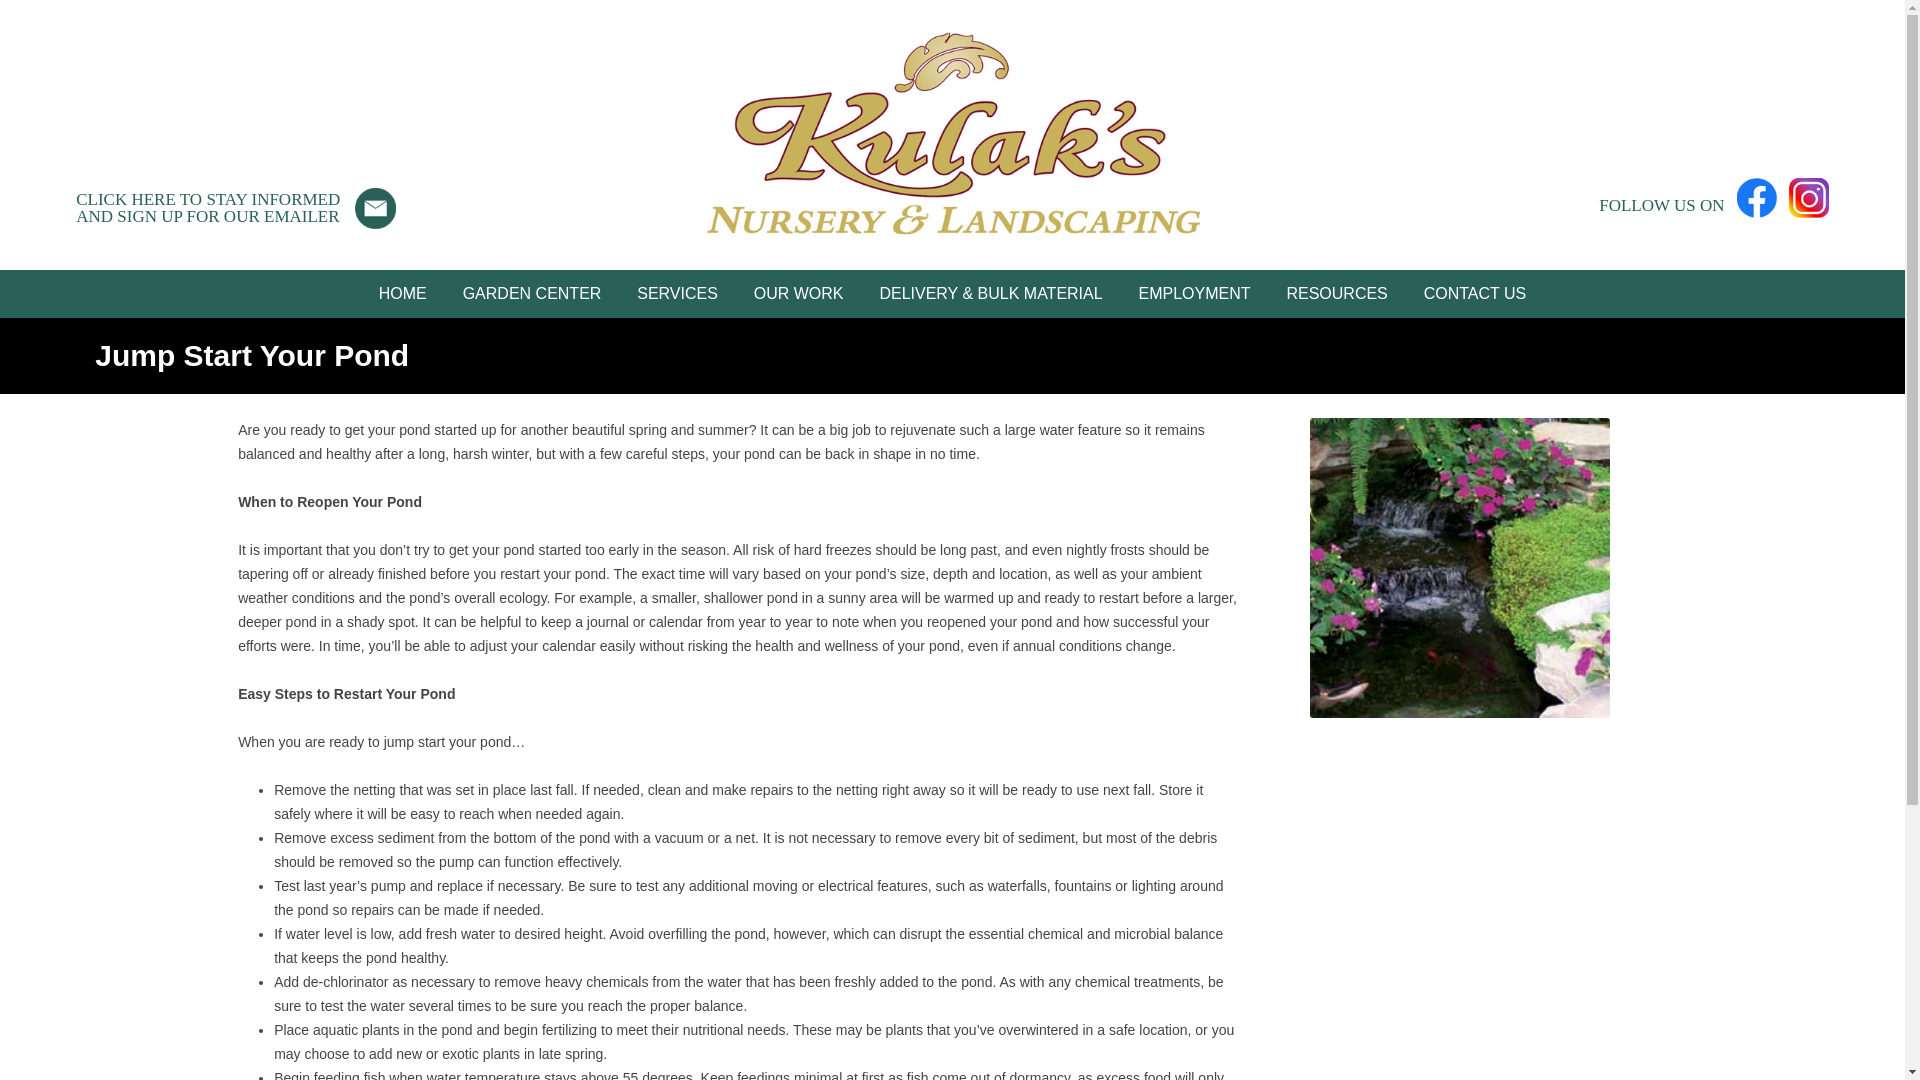  Describe the element at coordinates (208, 208) in the screenshot. I see `IN THE NURSERY` at that location.